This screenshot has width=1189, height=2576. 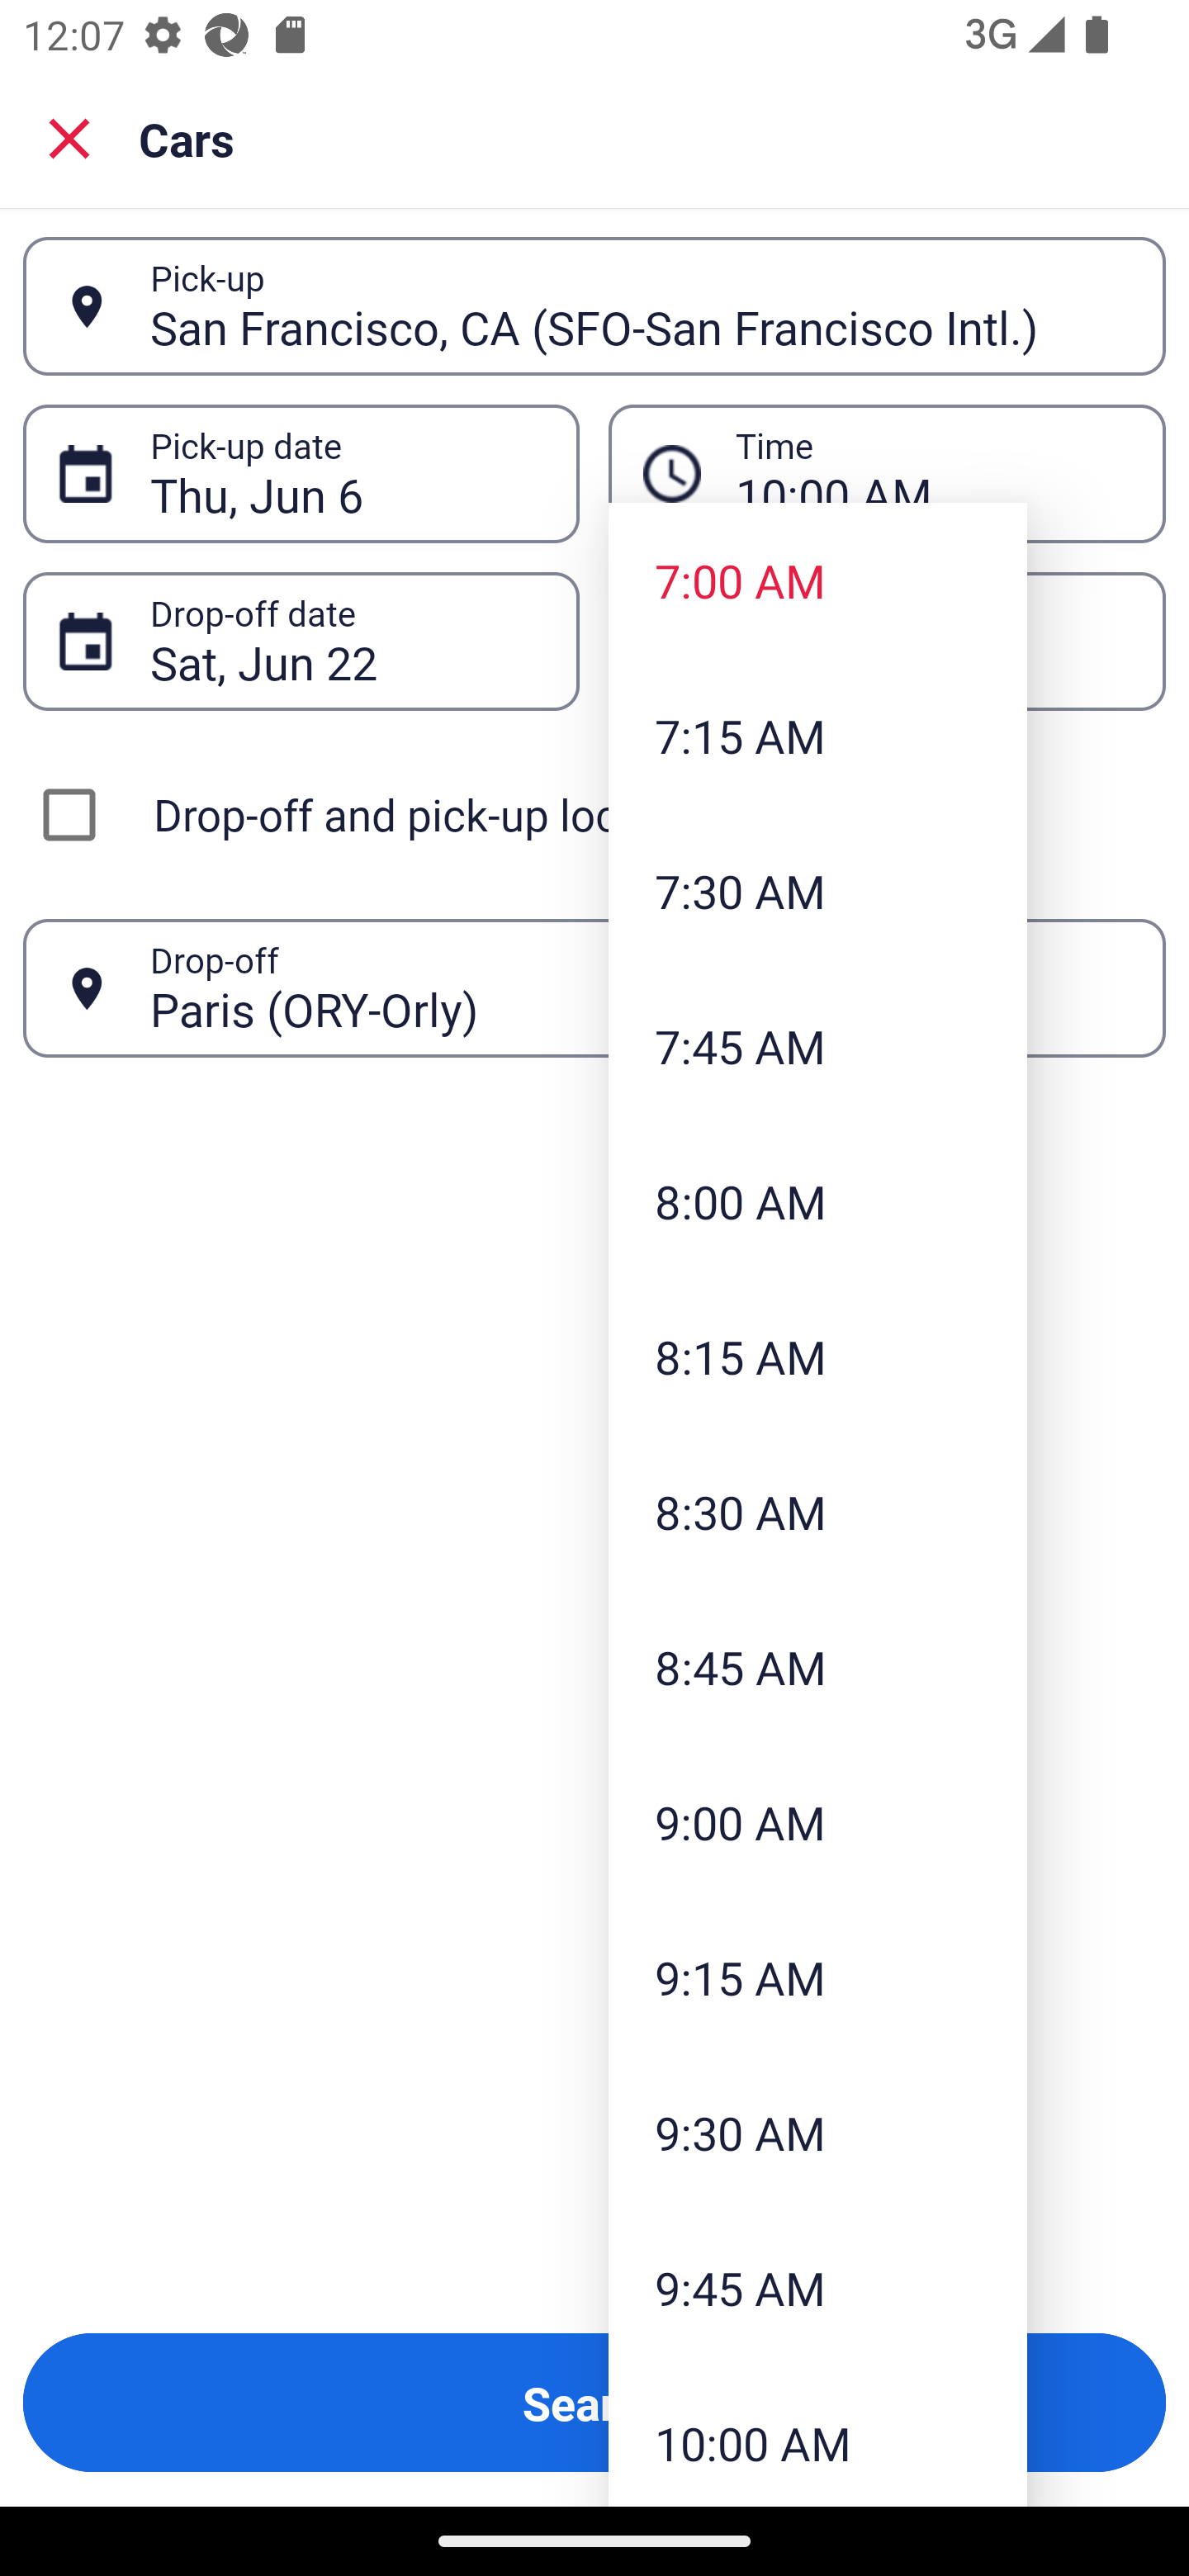 What do you see at coordinates (817, 735) in the screenshot?
I see `7:15 AM` at bounding box center [817, 735].